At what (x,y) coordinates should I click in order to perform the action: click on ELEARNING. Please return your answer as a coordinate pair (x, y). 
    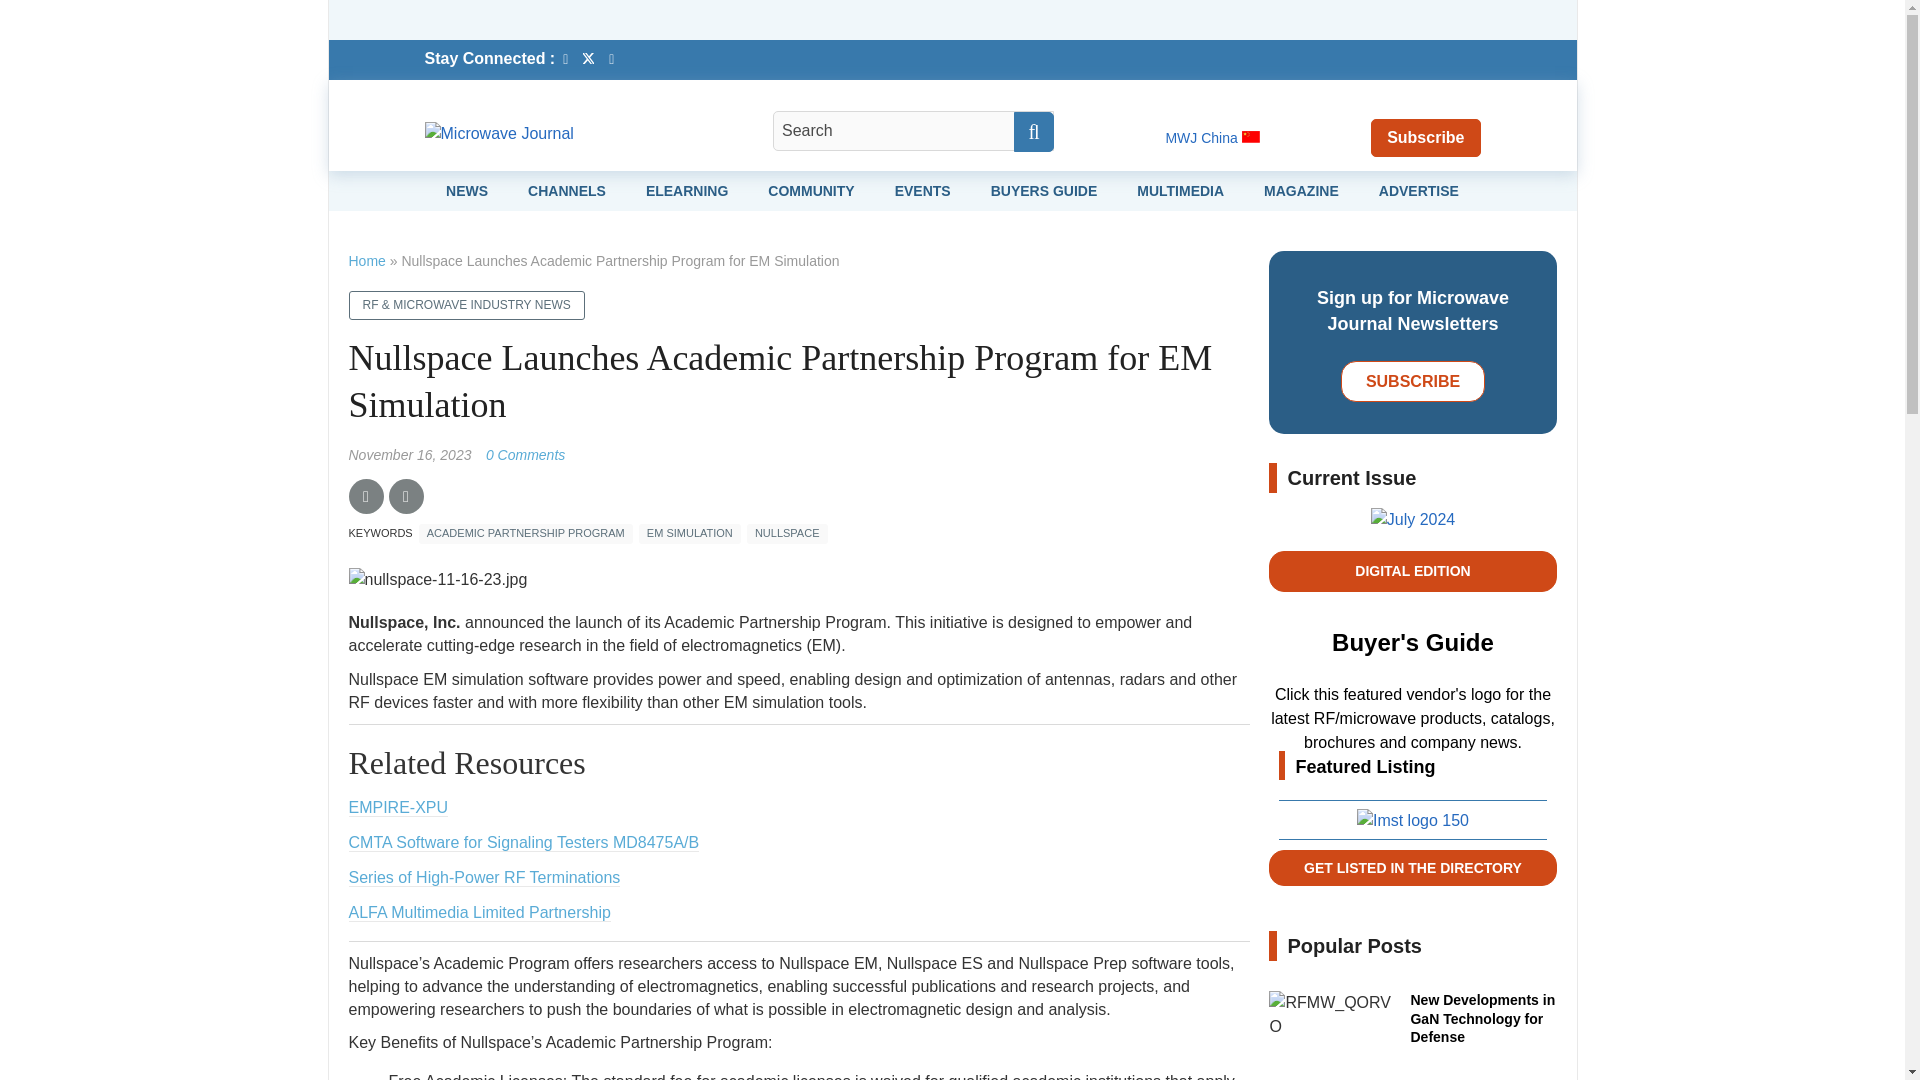
    Looking at the image, I should click on (686, 190).